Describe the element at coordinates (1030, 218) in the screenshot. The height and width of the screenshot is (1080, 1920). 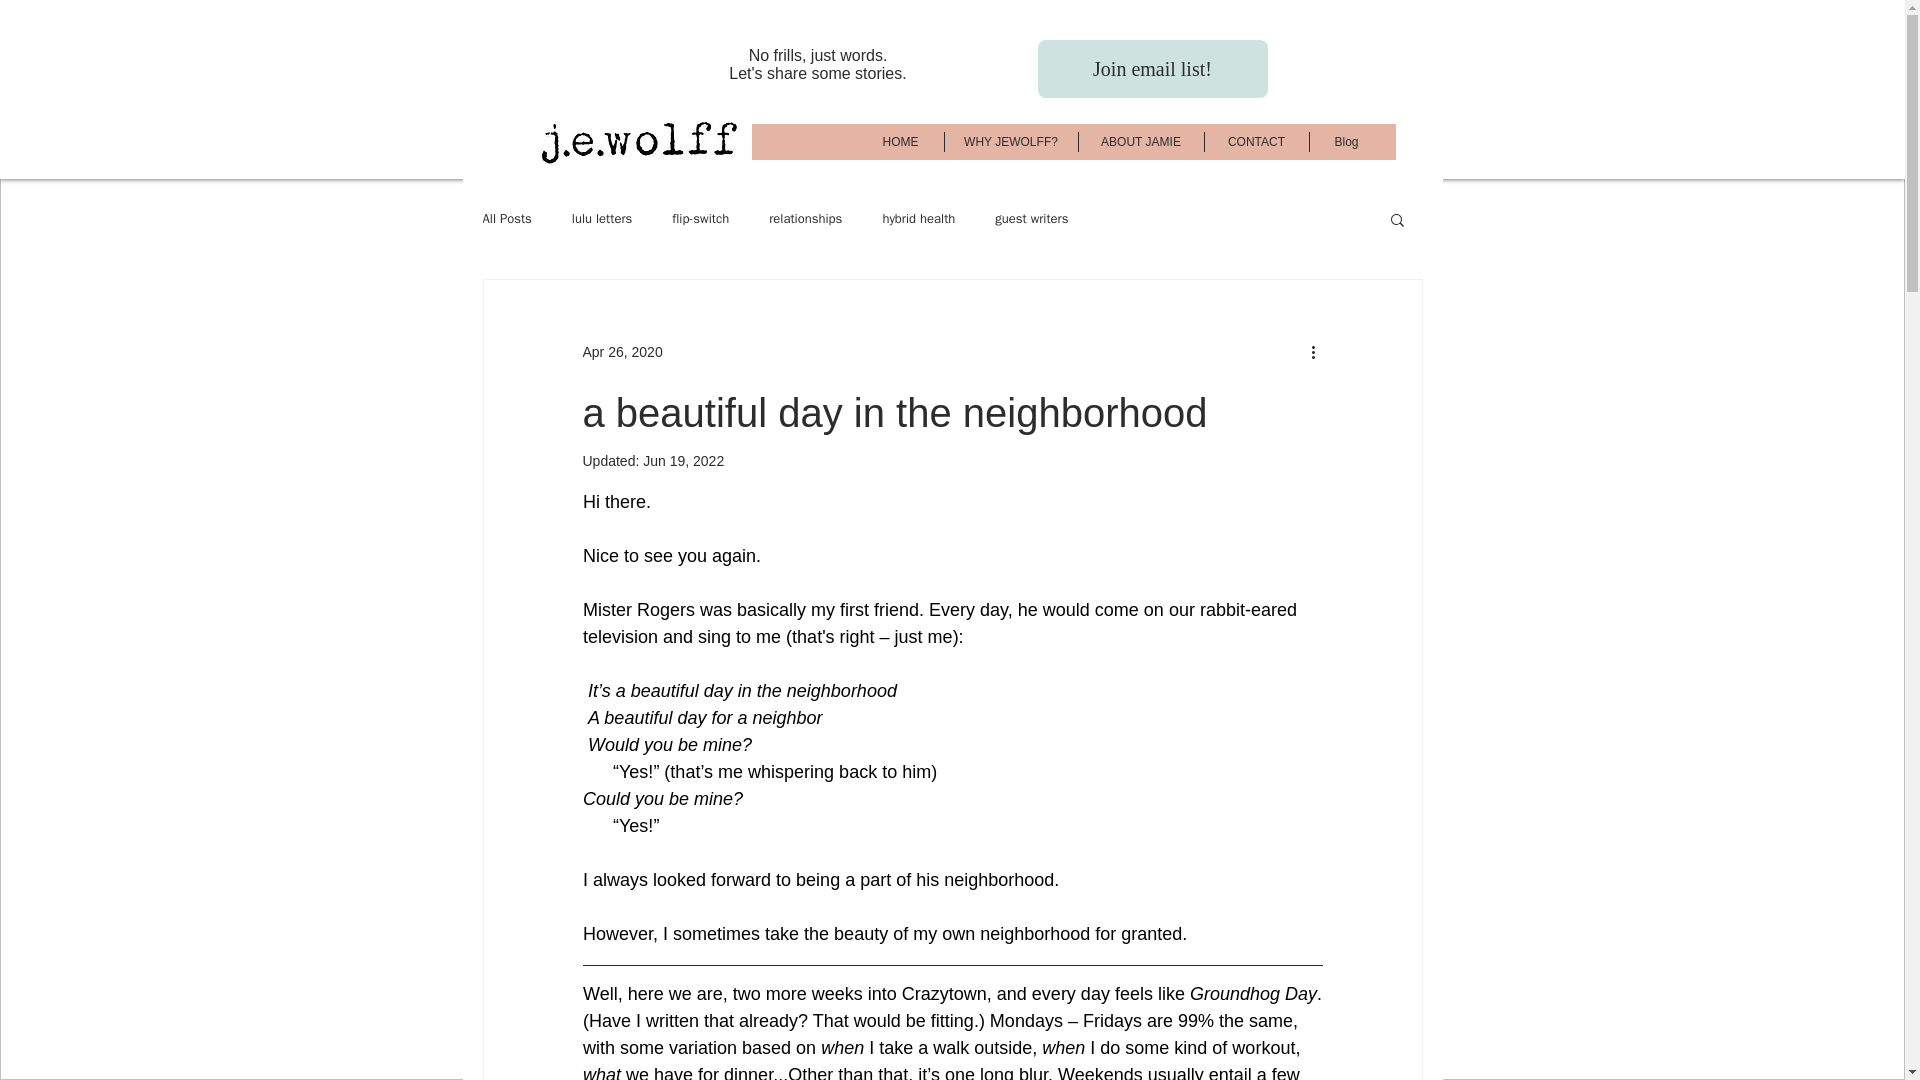
I see `guest writers` at that location.